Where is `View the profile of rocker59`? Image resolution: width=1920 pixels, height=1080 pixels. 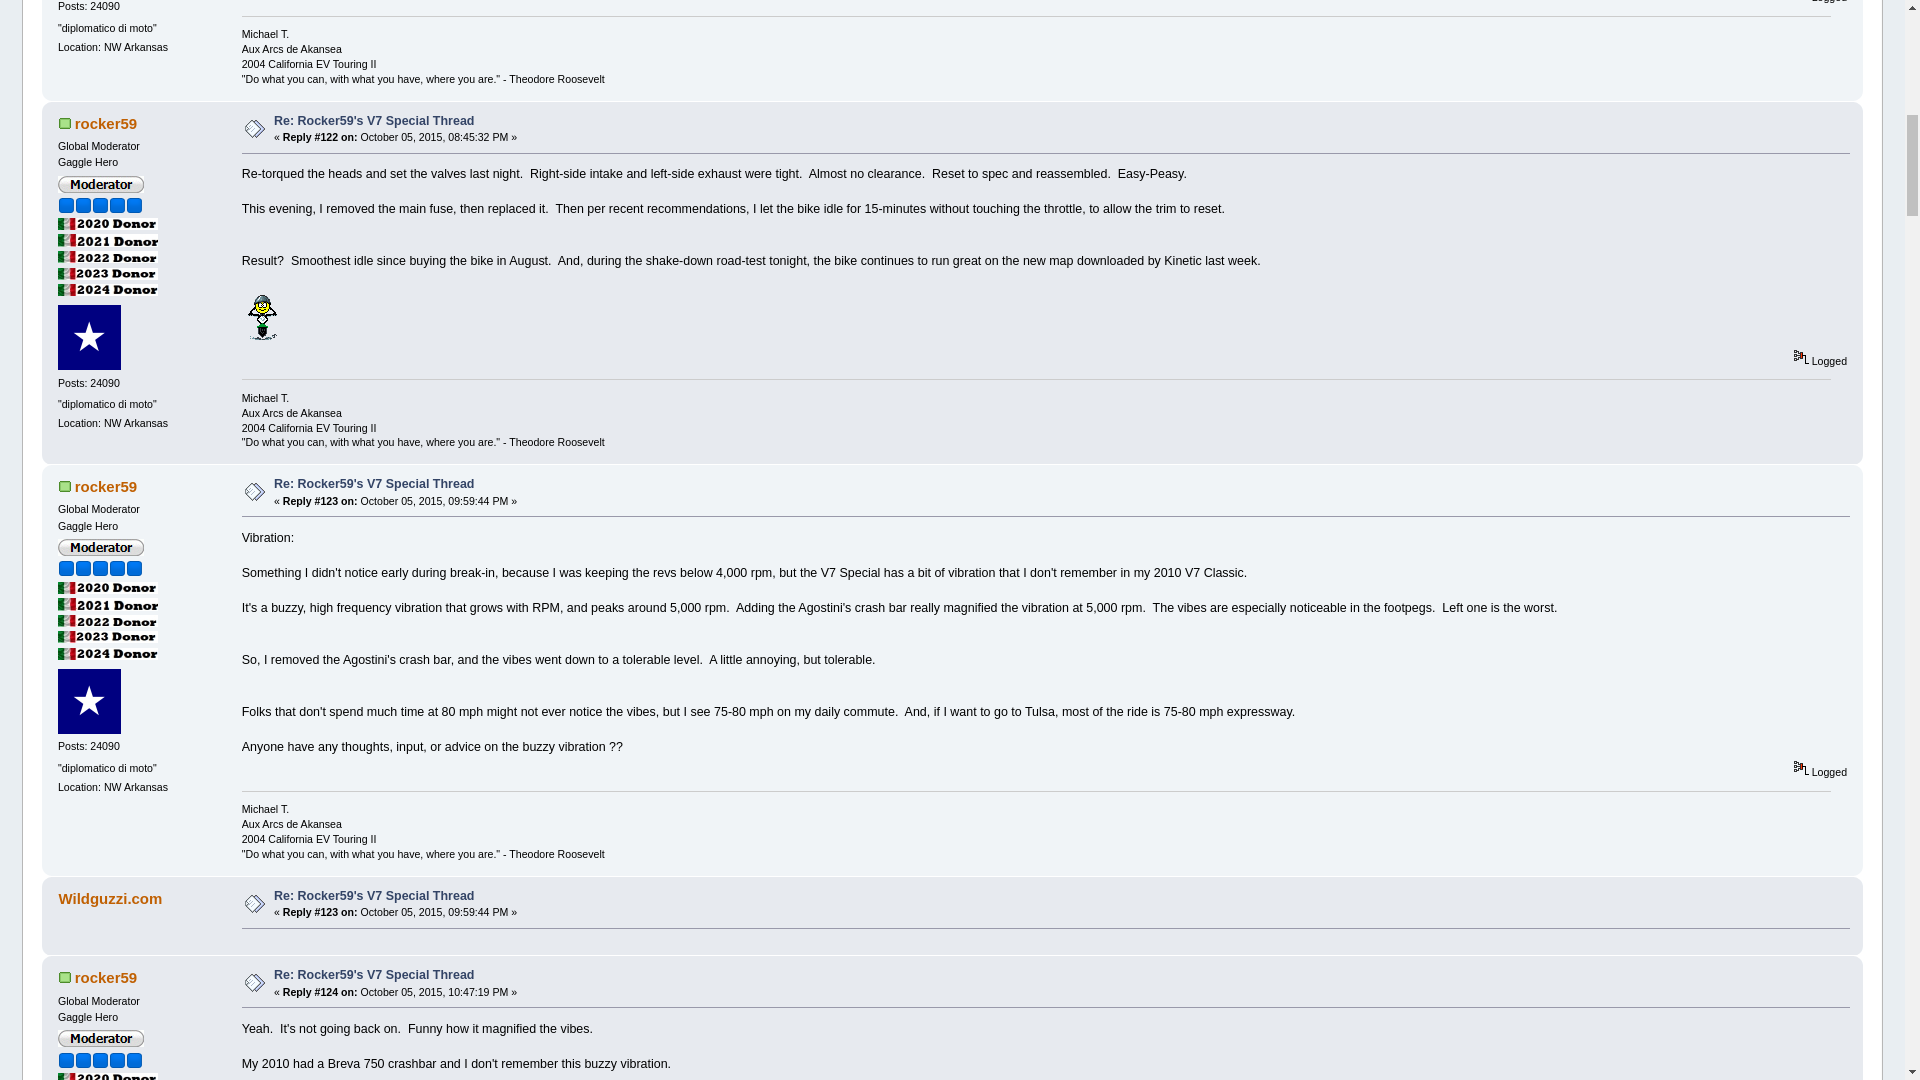
View the profile of rocker59 is located at coordinates (105, 486).